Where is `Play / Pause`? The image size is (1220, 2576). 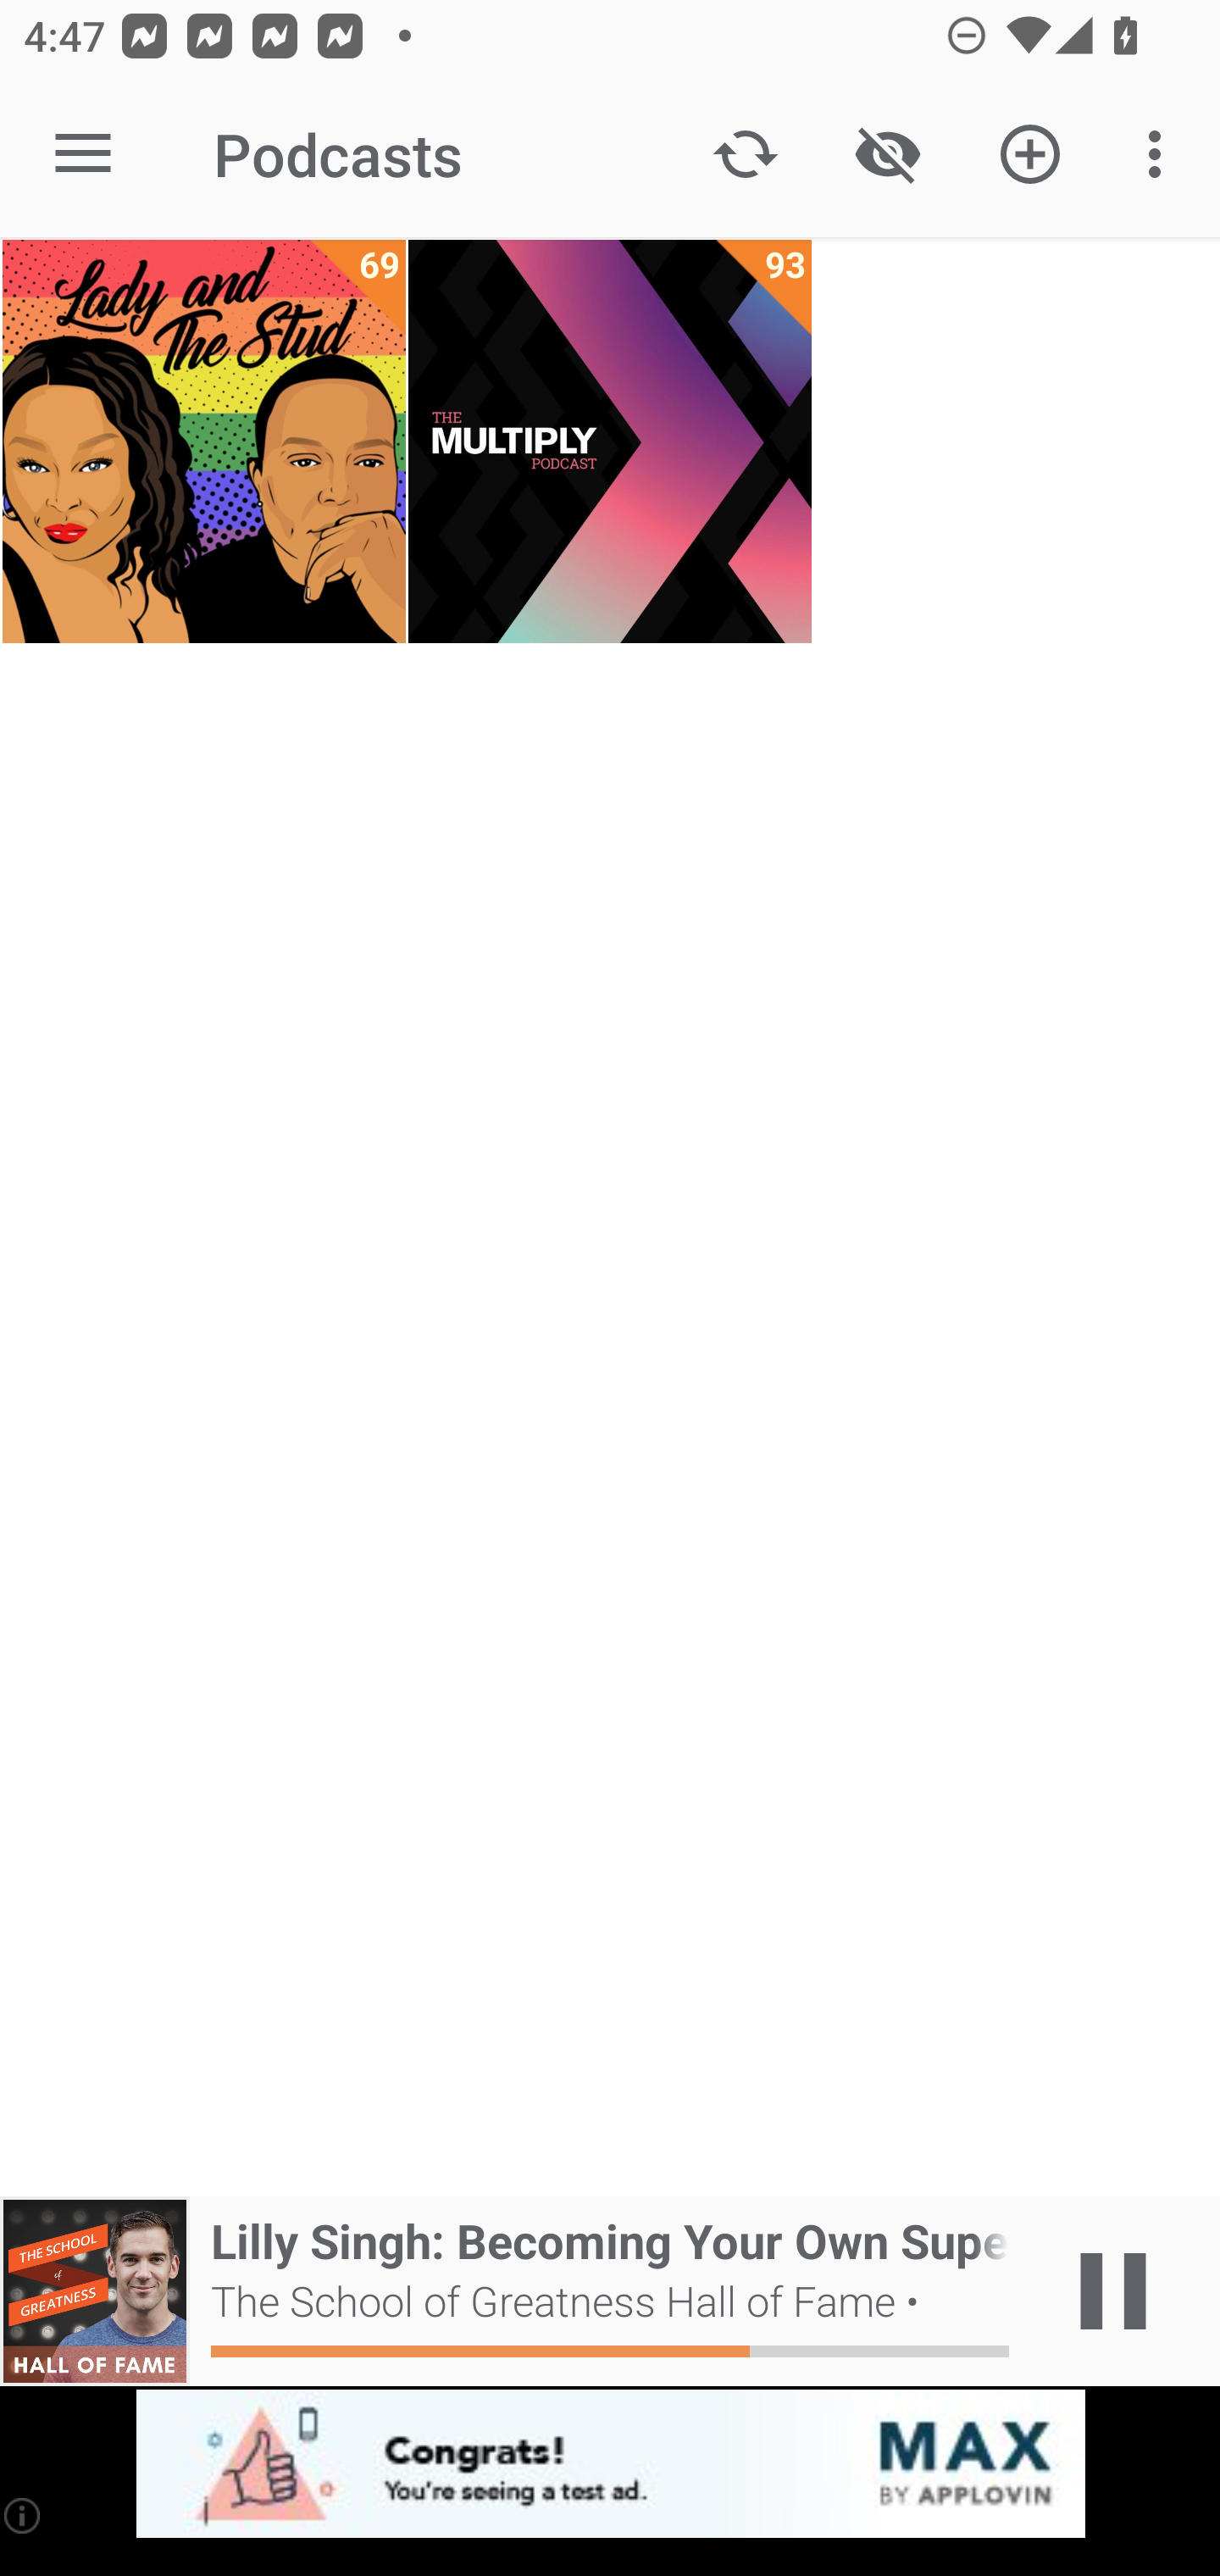 Play / Pause is located at coordinates (1113, 2291).